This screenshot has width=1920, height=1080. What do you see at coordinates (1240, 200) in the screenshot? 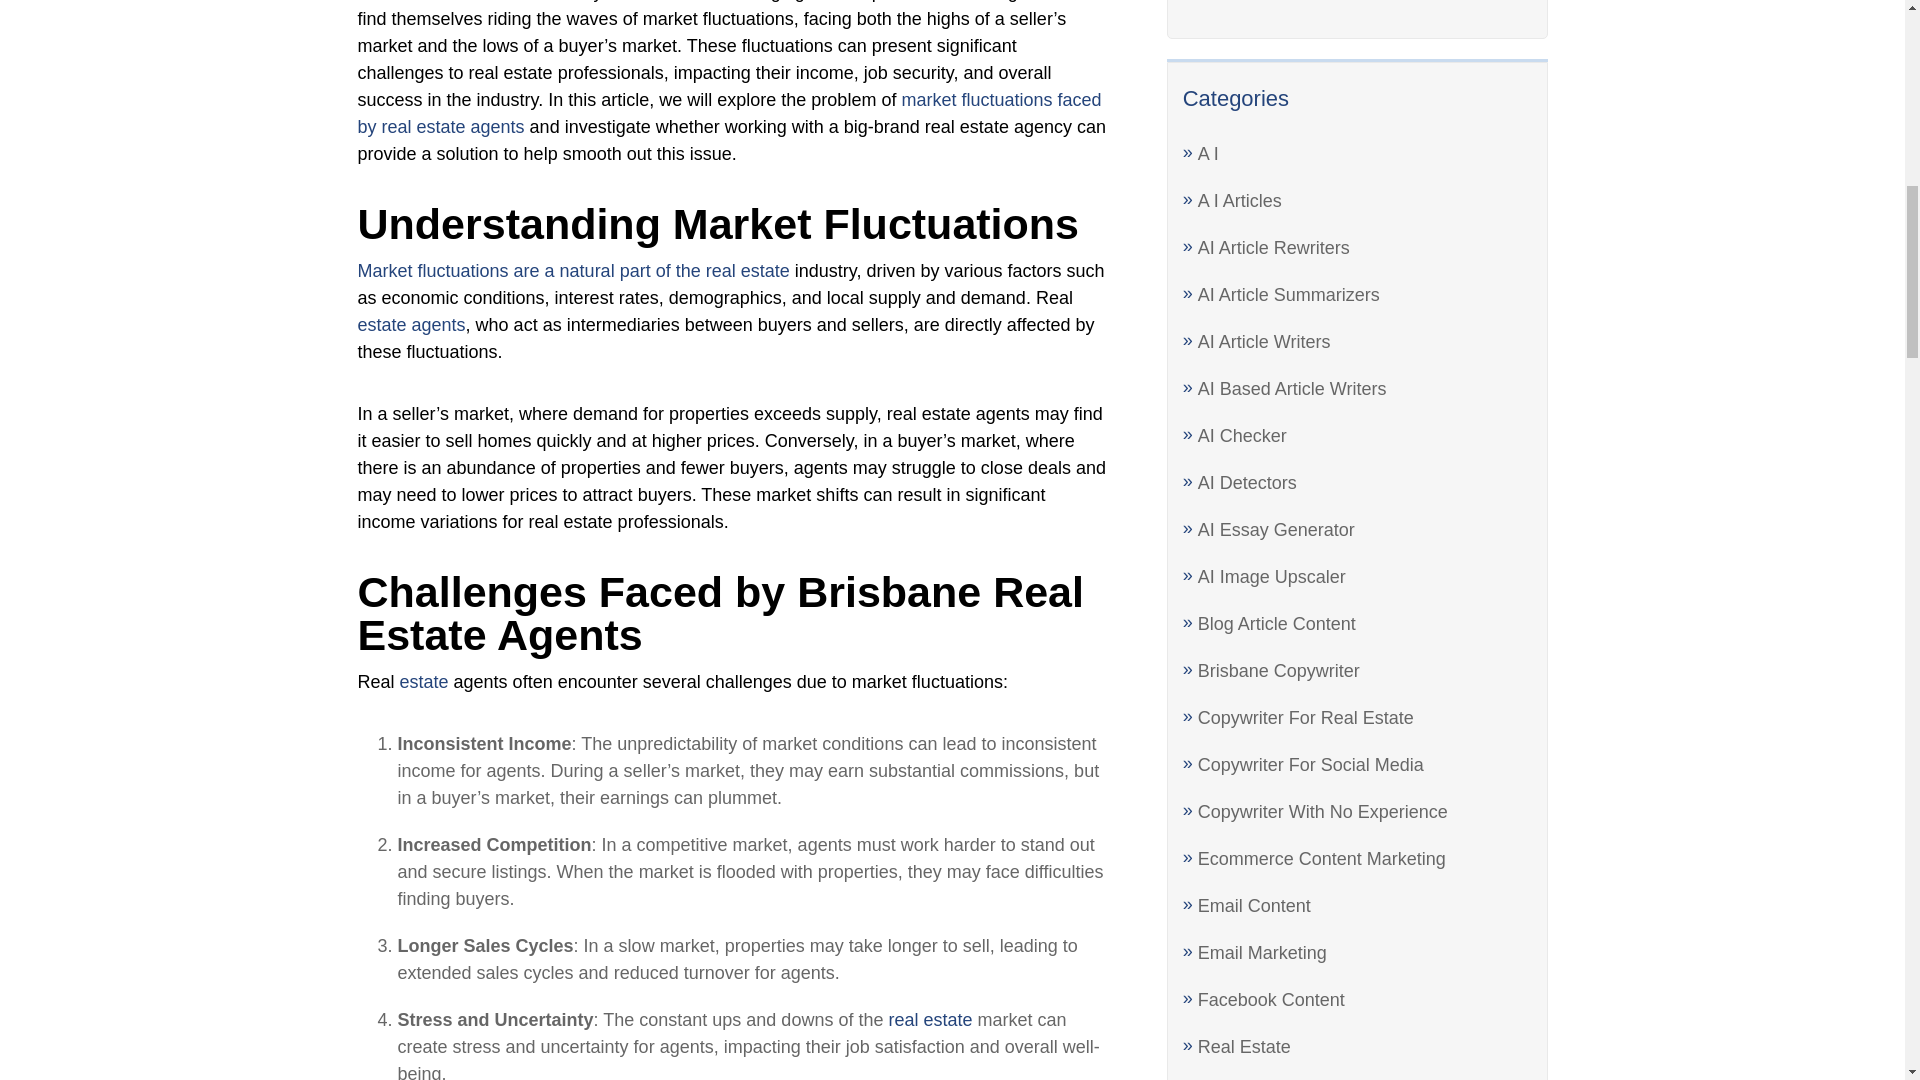
I see `A I Articles` at bounding box center [1240, 200].